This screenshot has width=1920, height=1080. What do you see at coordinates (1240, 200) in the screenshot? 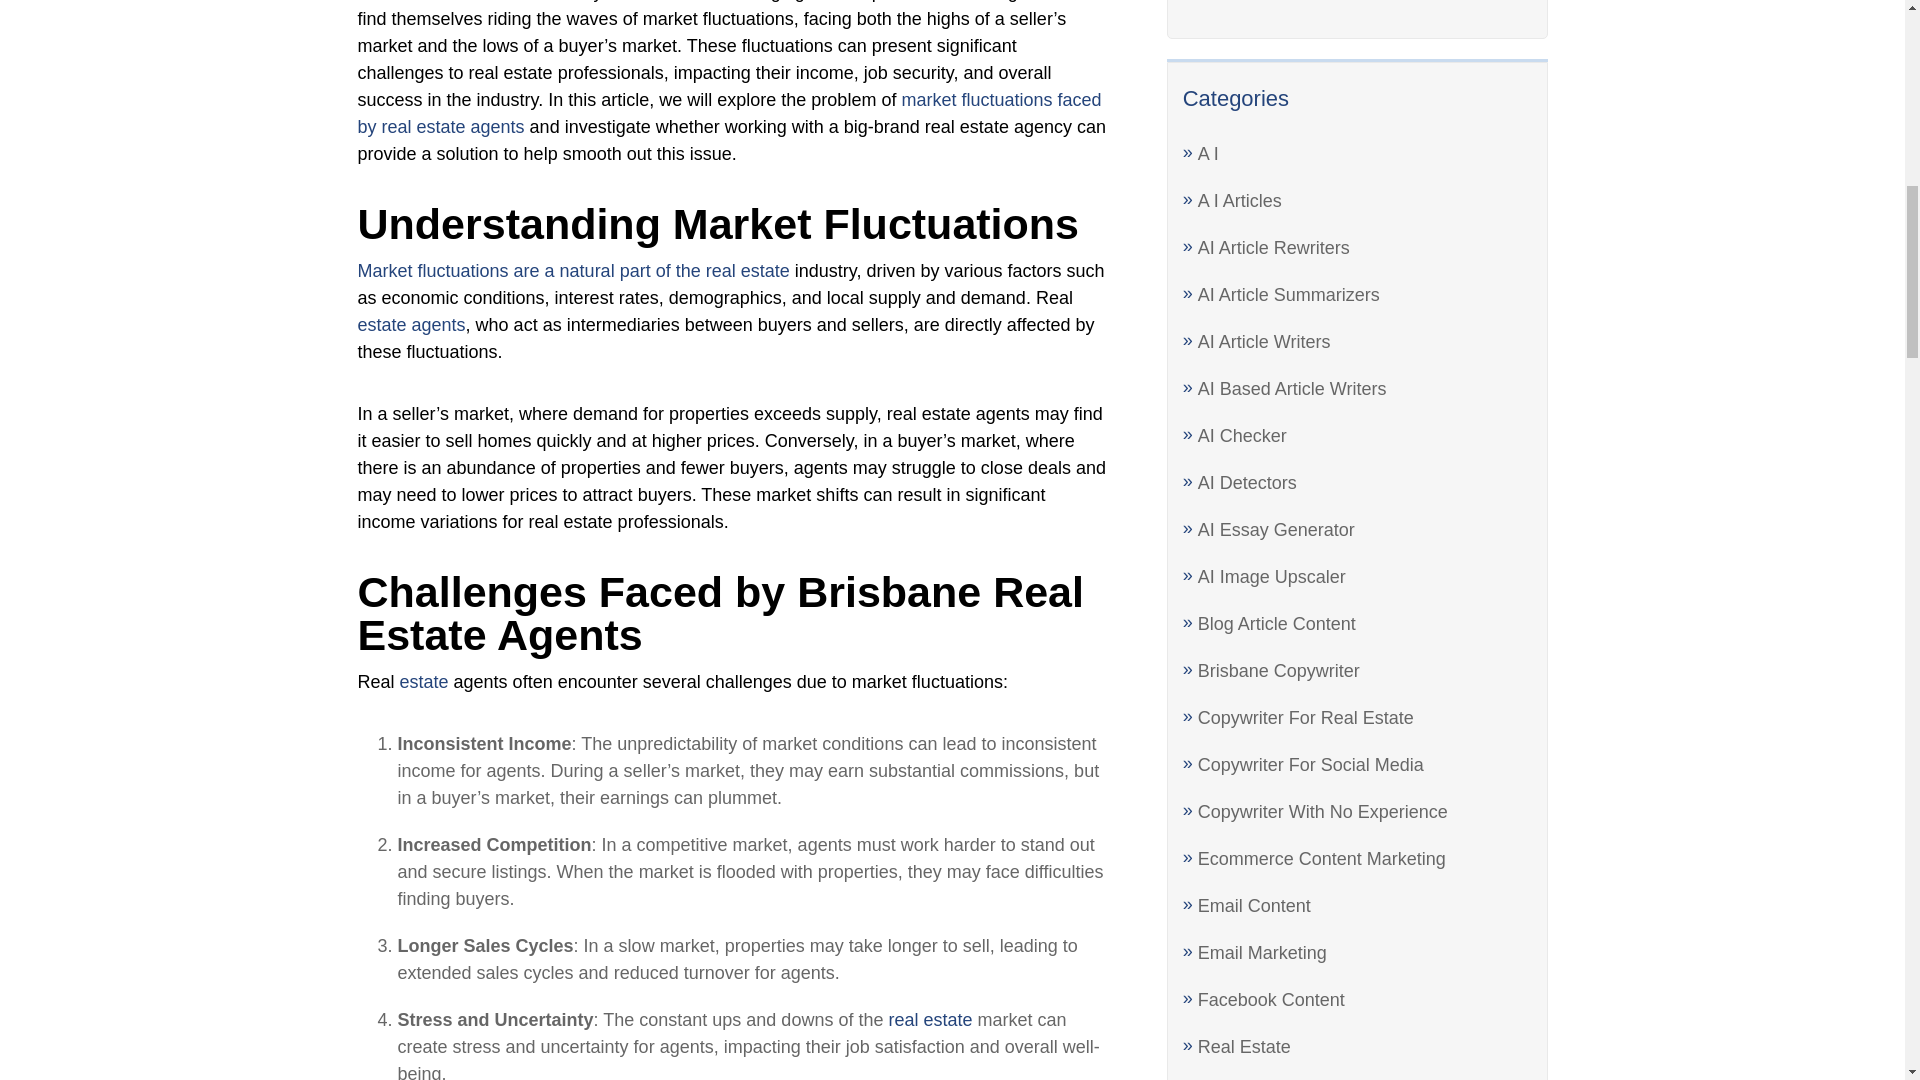
I see `A I Articles` at bounding box center [1240, 200].